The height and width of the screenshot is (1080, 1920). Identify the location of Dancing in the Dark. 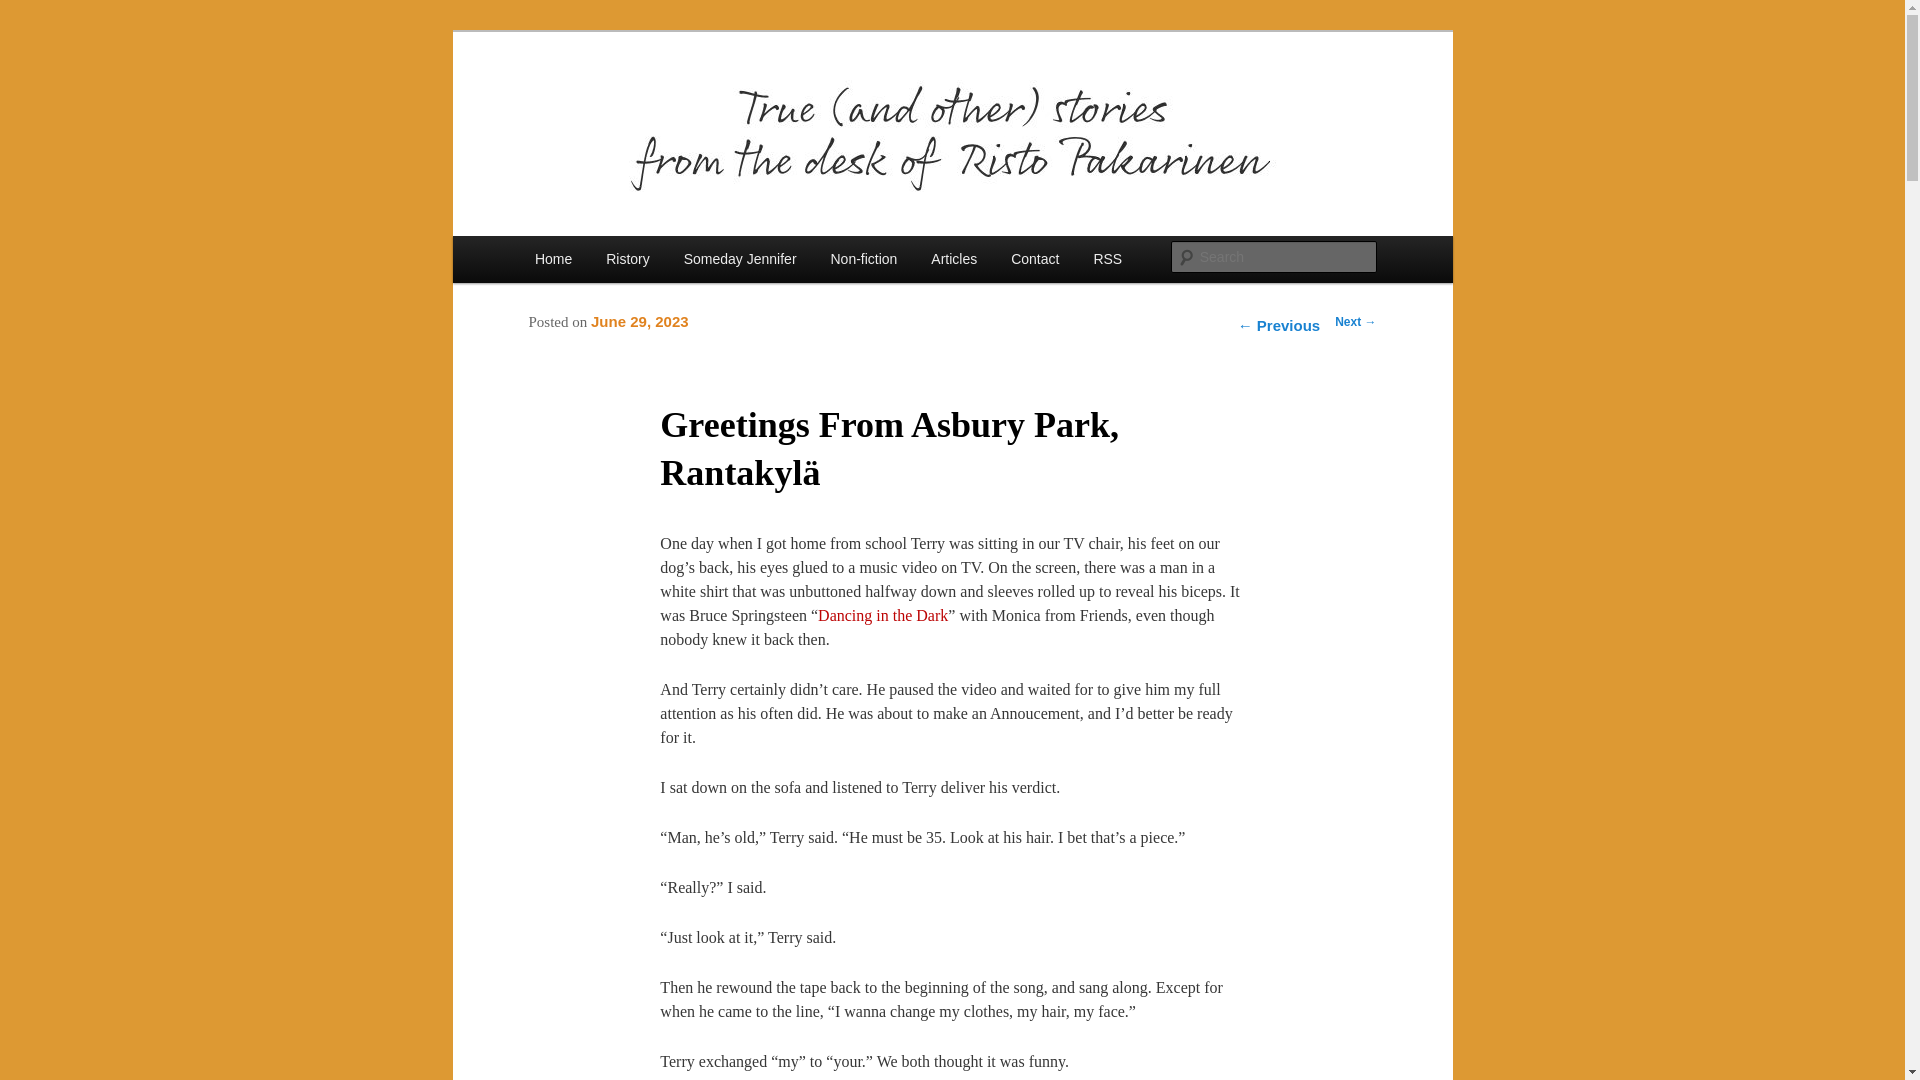
(882, 615).